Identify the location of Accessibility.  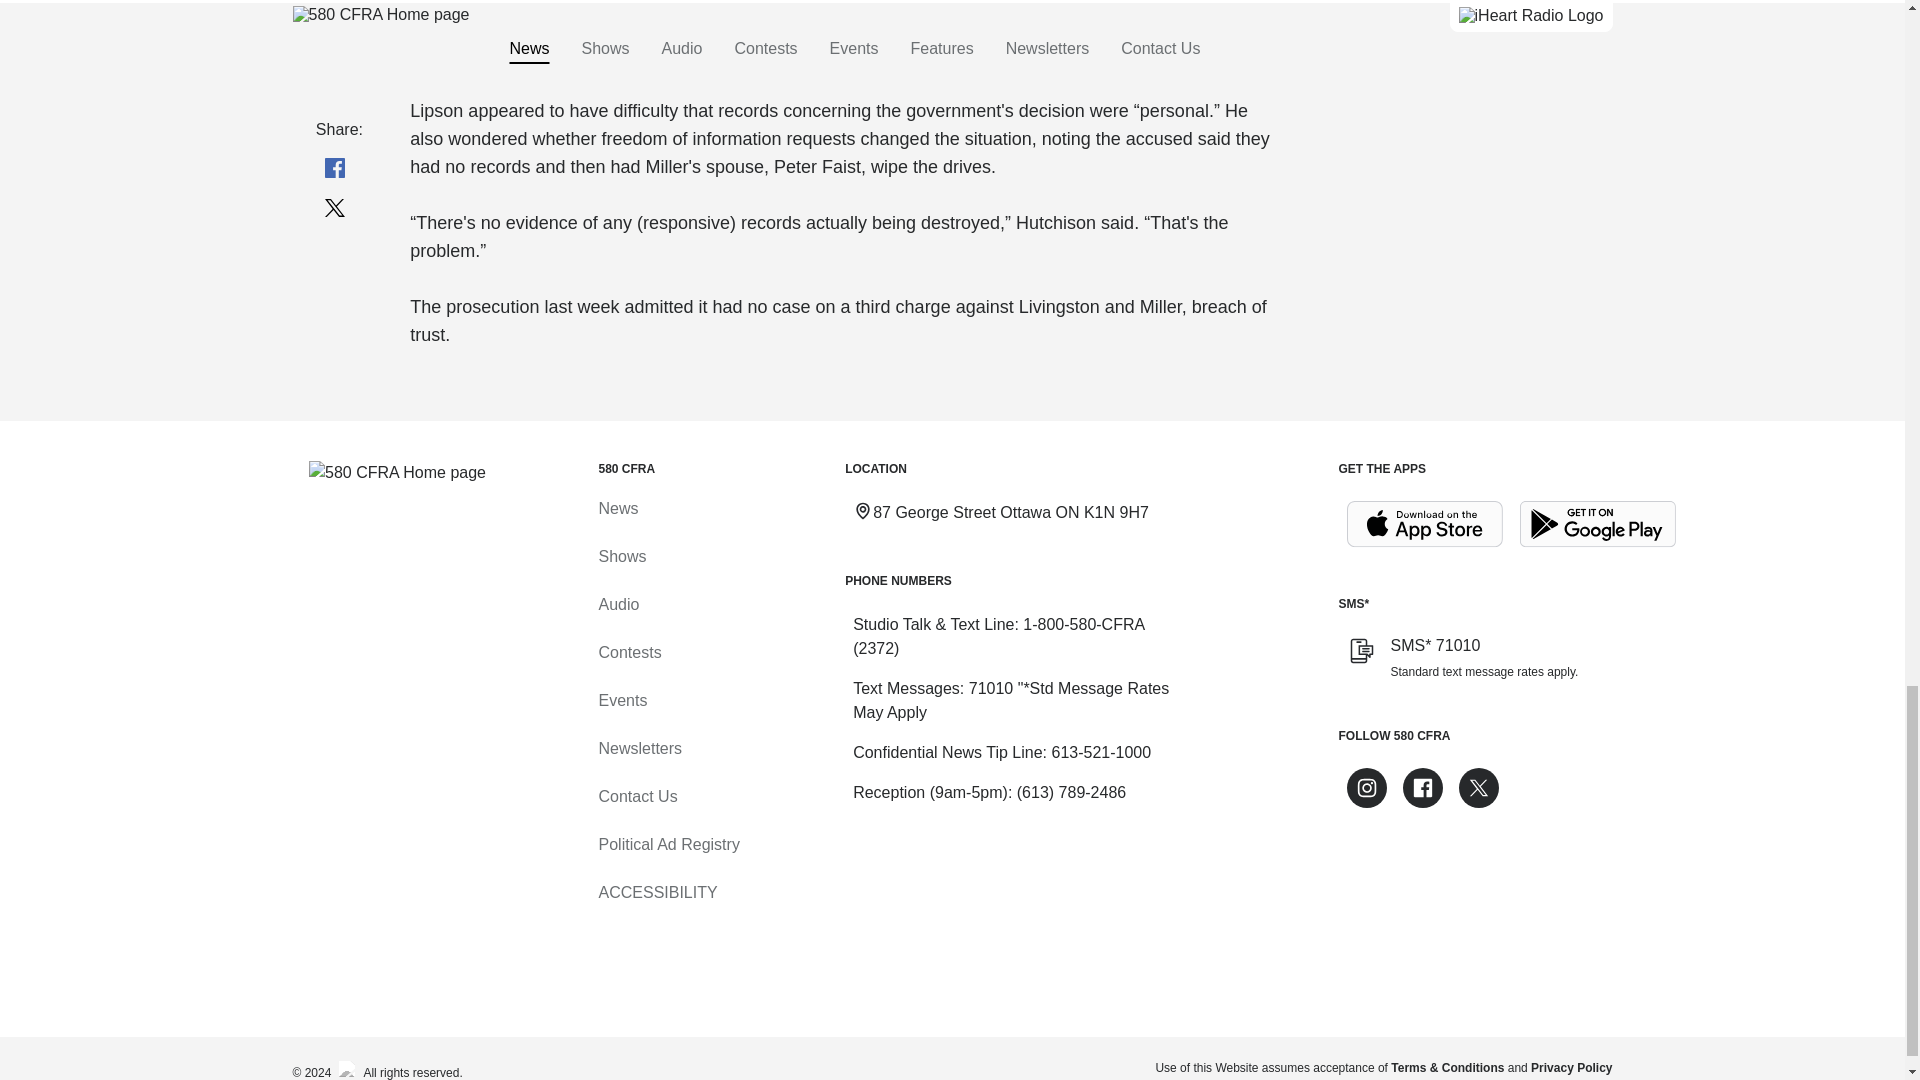
(656, 892).